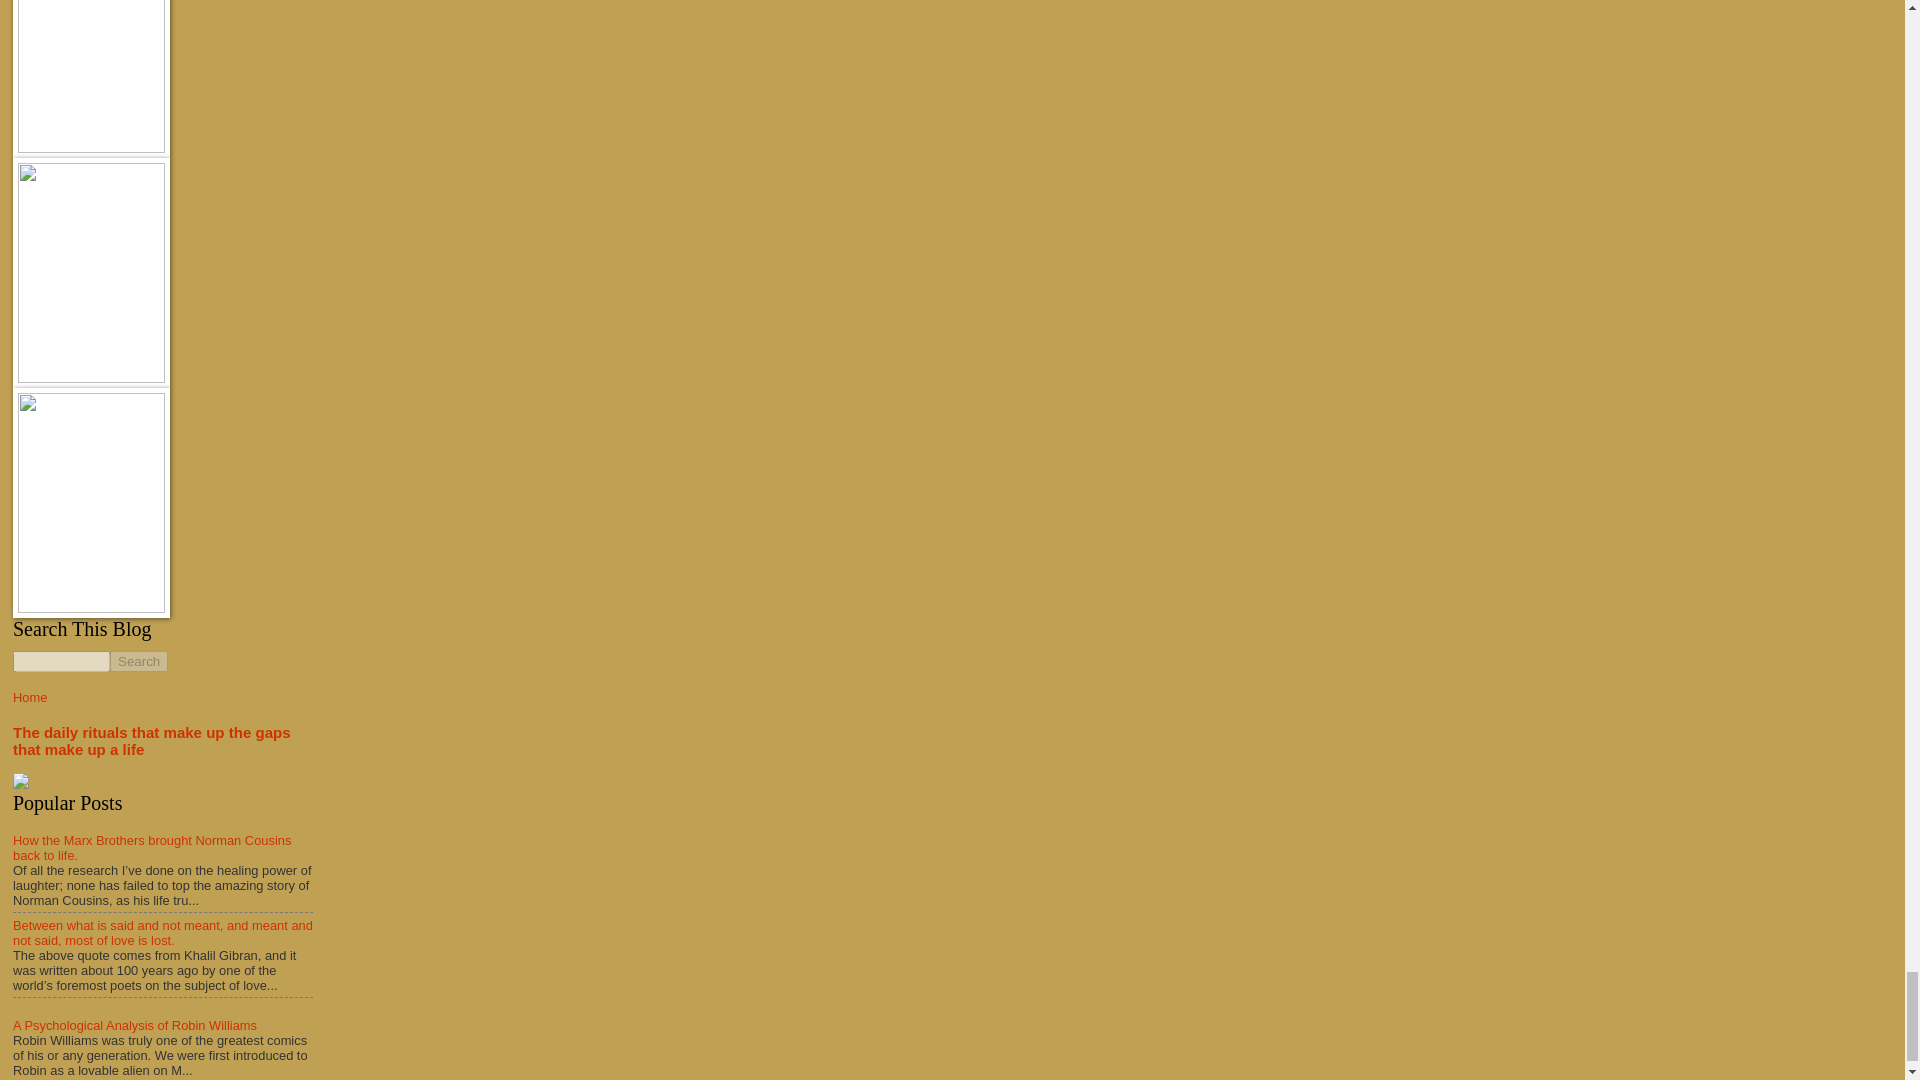  What do you see at coordinates (138, 661) in the screenshot?
I see `search` at bounding box center [138, 661].